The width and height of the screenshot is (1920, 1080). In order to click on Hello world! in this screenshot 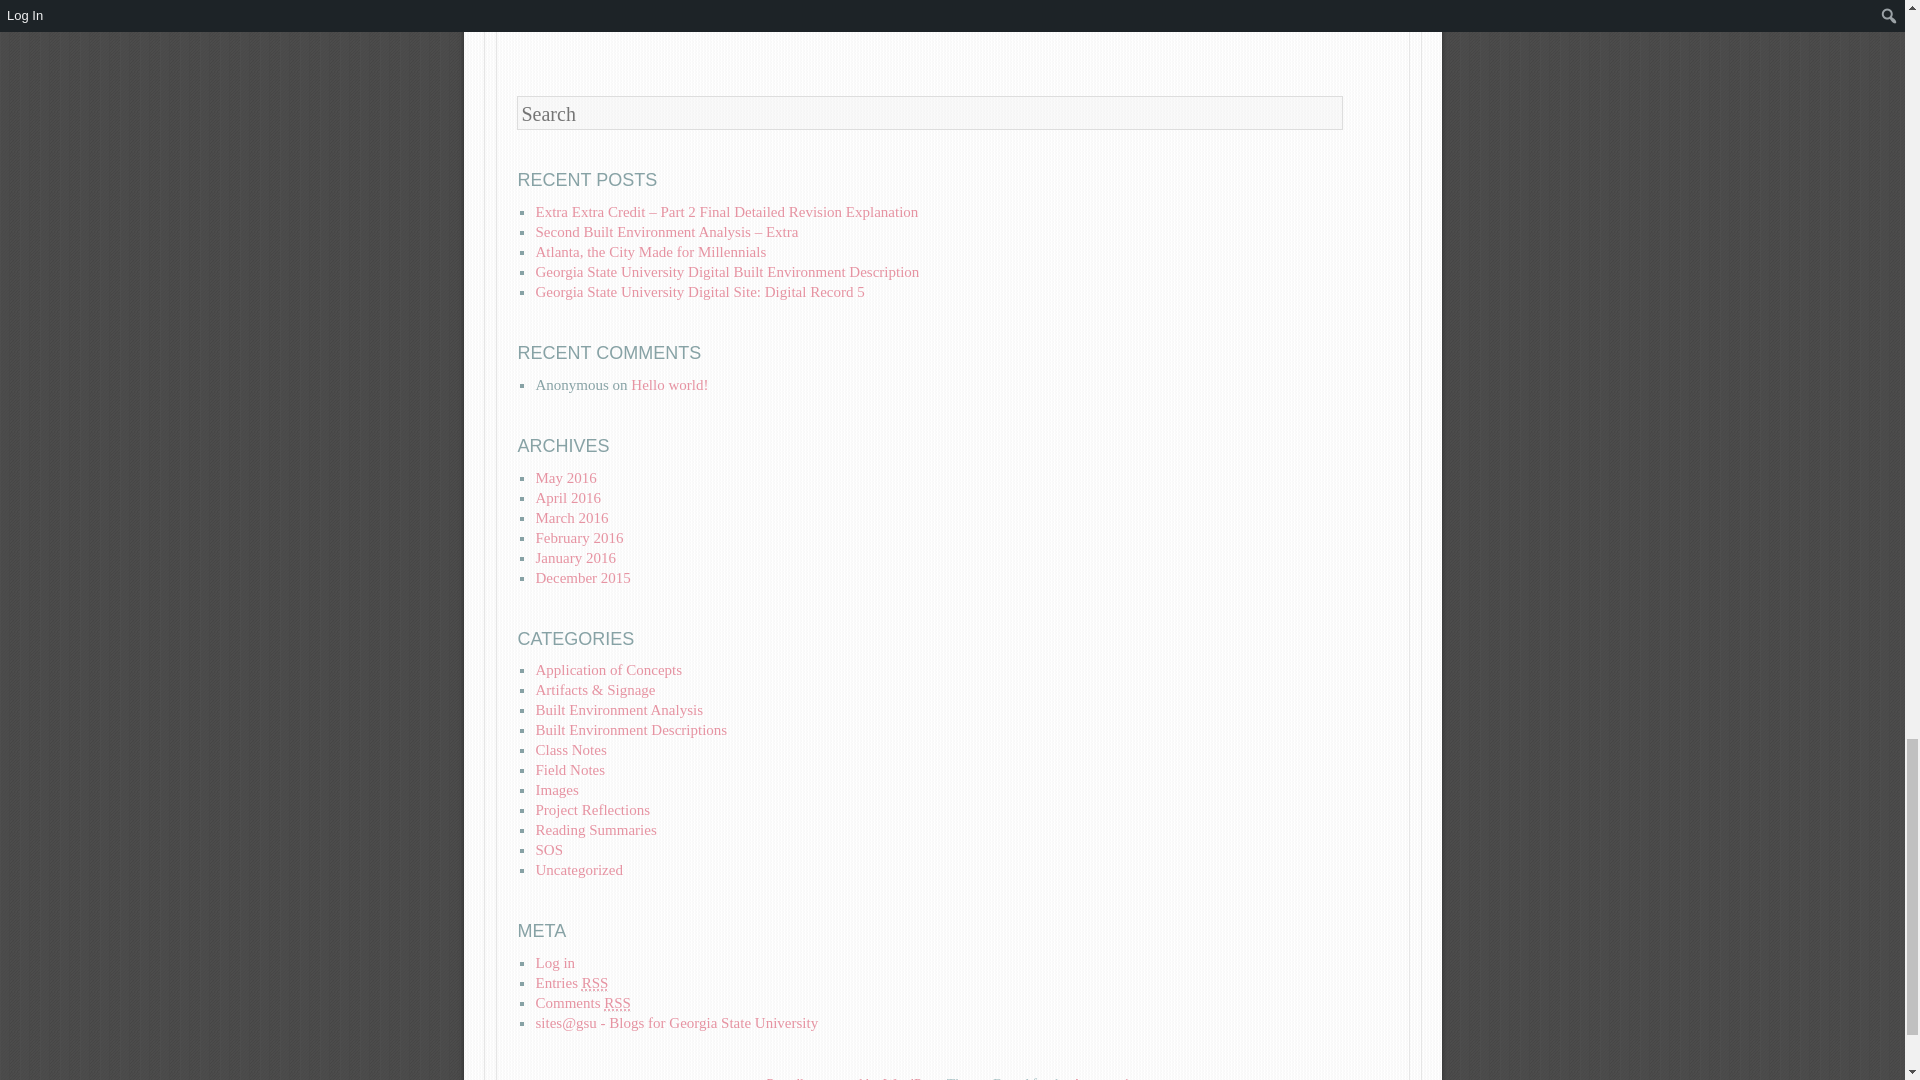, I will do `click(670, 384)`.